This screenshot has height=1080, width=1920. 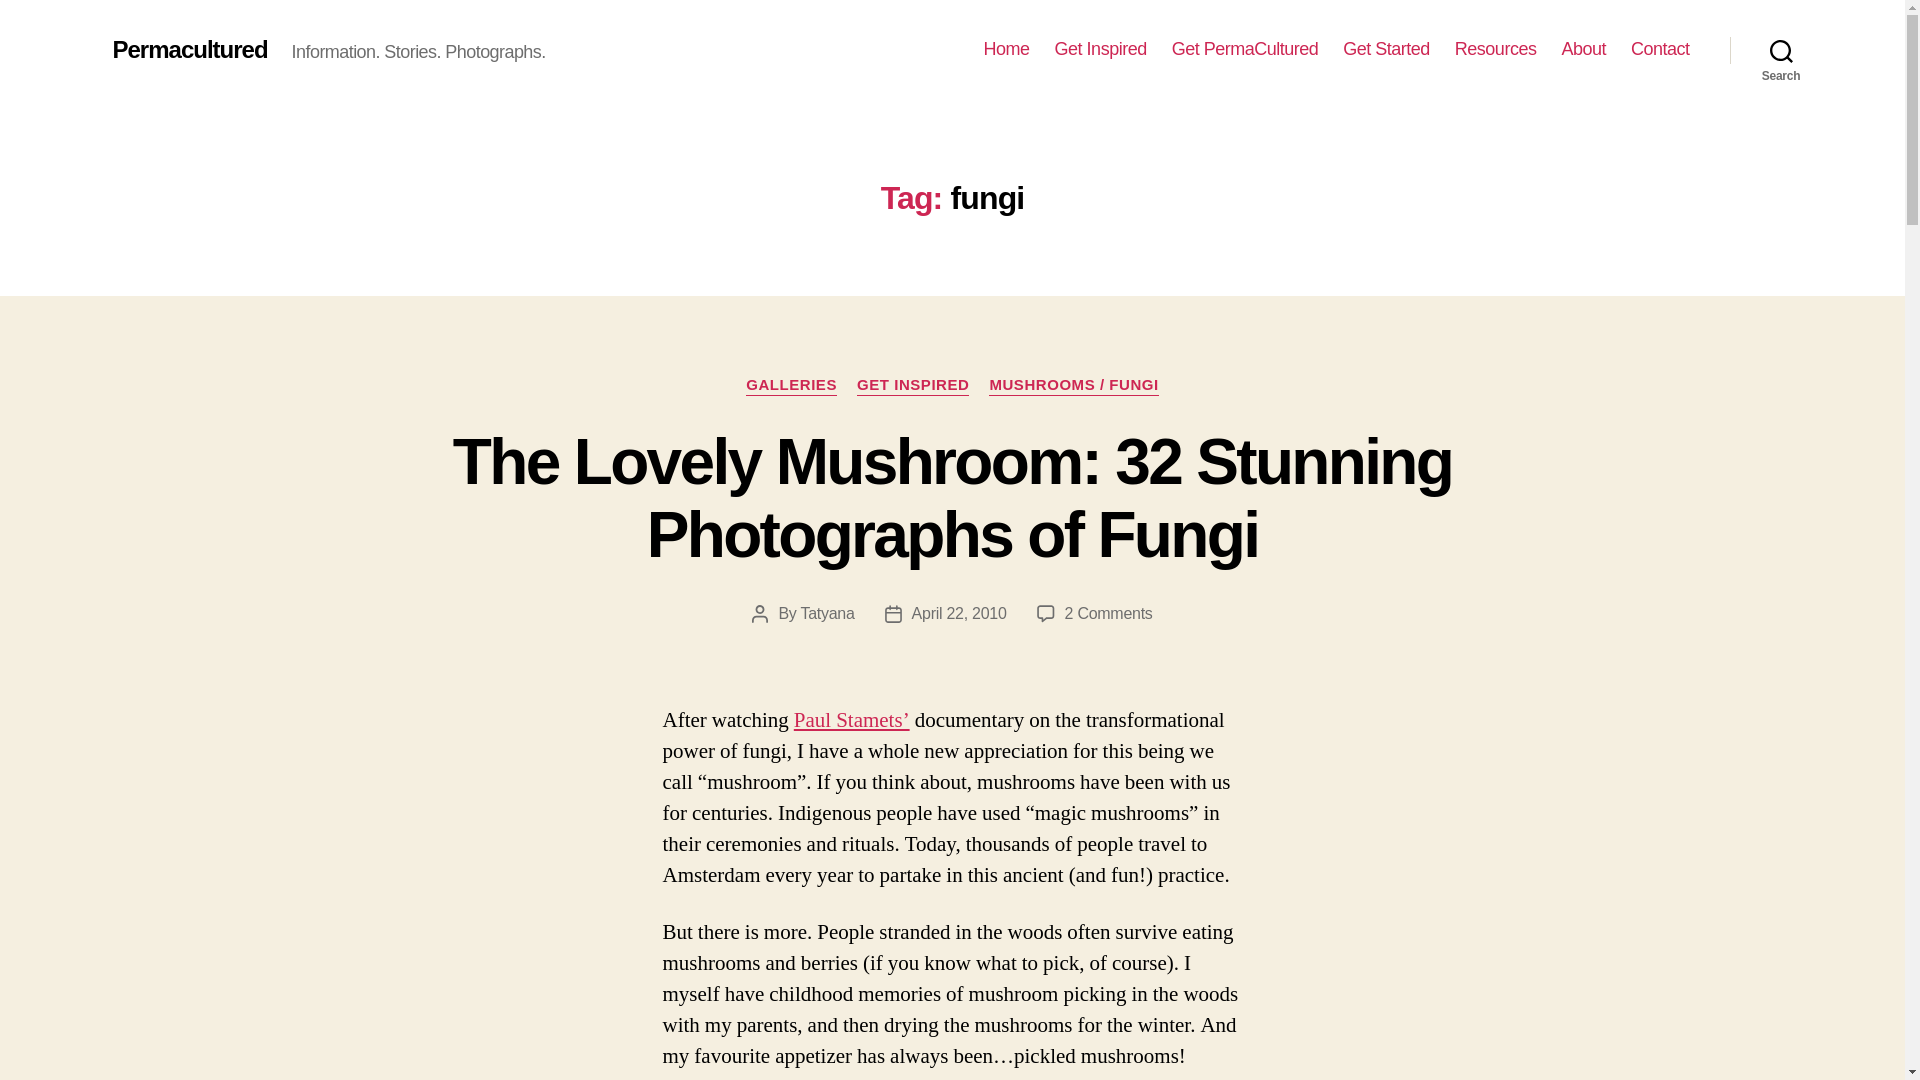 What do you see at coordinates (1006, 49) in the screenshot?
I see `Home` at bounding box center [1006, 49].